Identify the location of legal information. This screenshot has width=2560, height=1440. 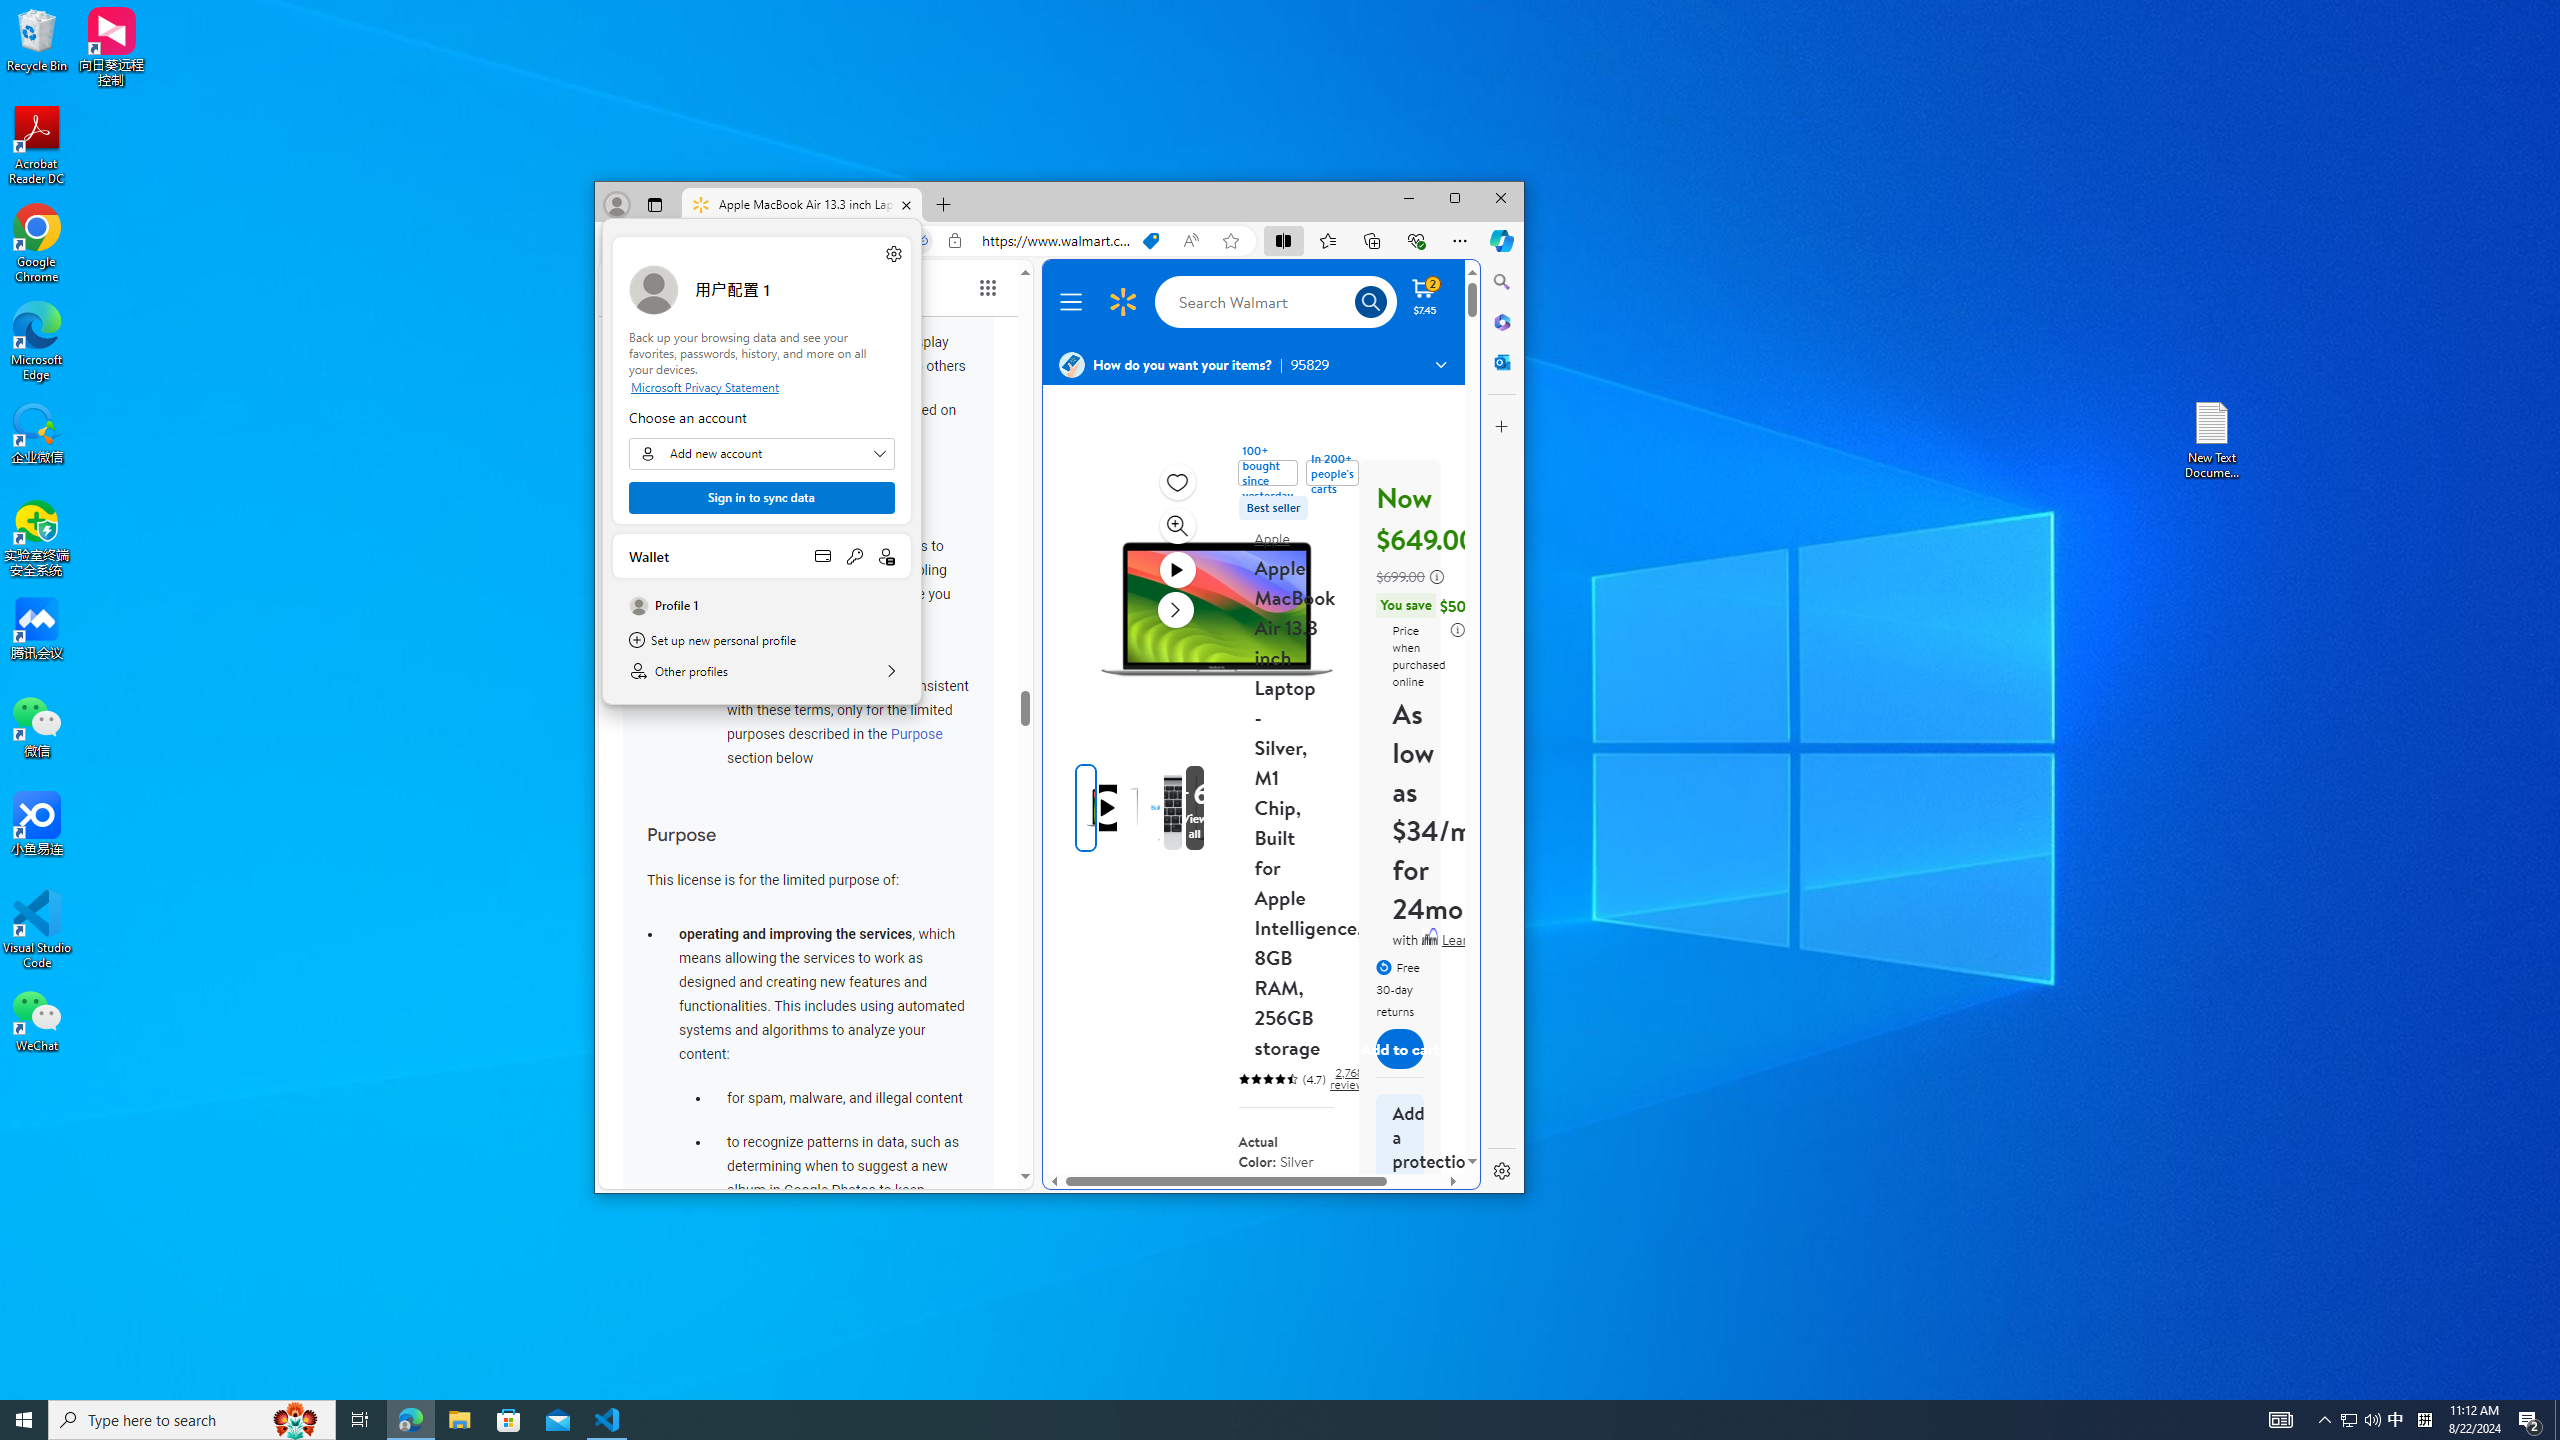
(1457, 630).